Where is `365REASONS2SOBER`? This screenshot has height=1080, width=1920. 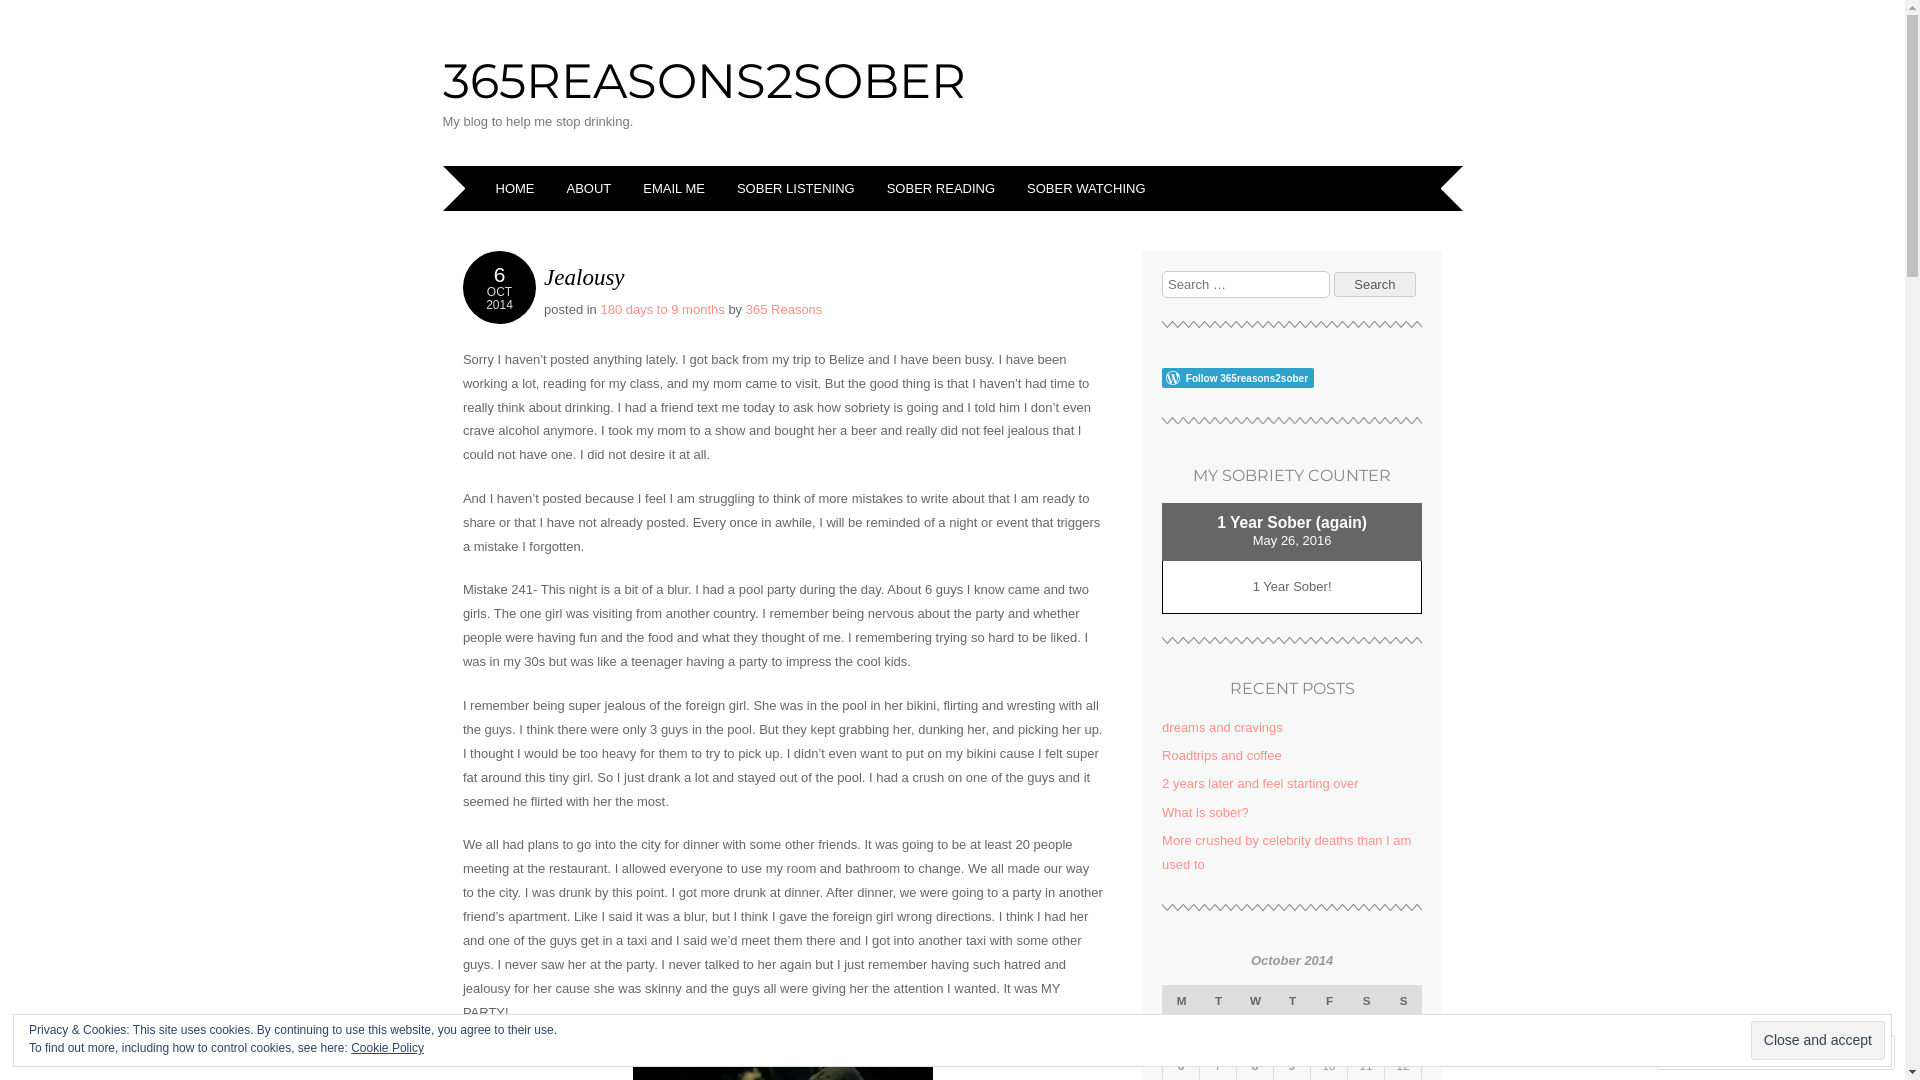
365REASONS2SOBER is located at coordinates (703, 81).